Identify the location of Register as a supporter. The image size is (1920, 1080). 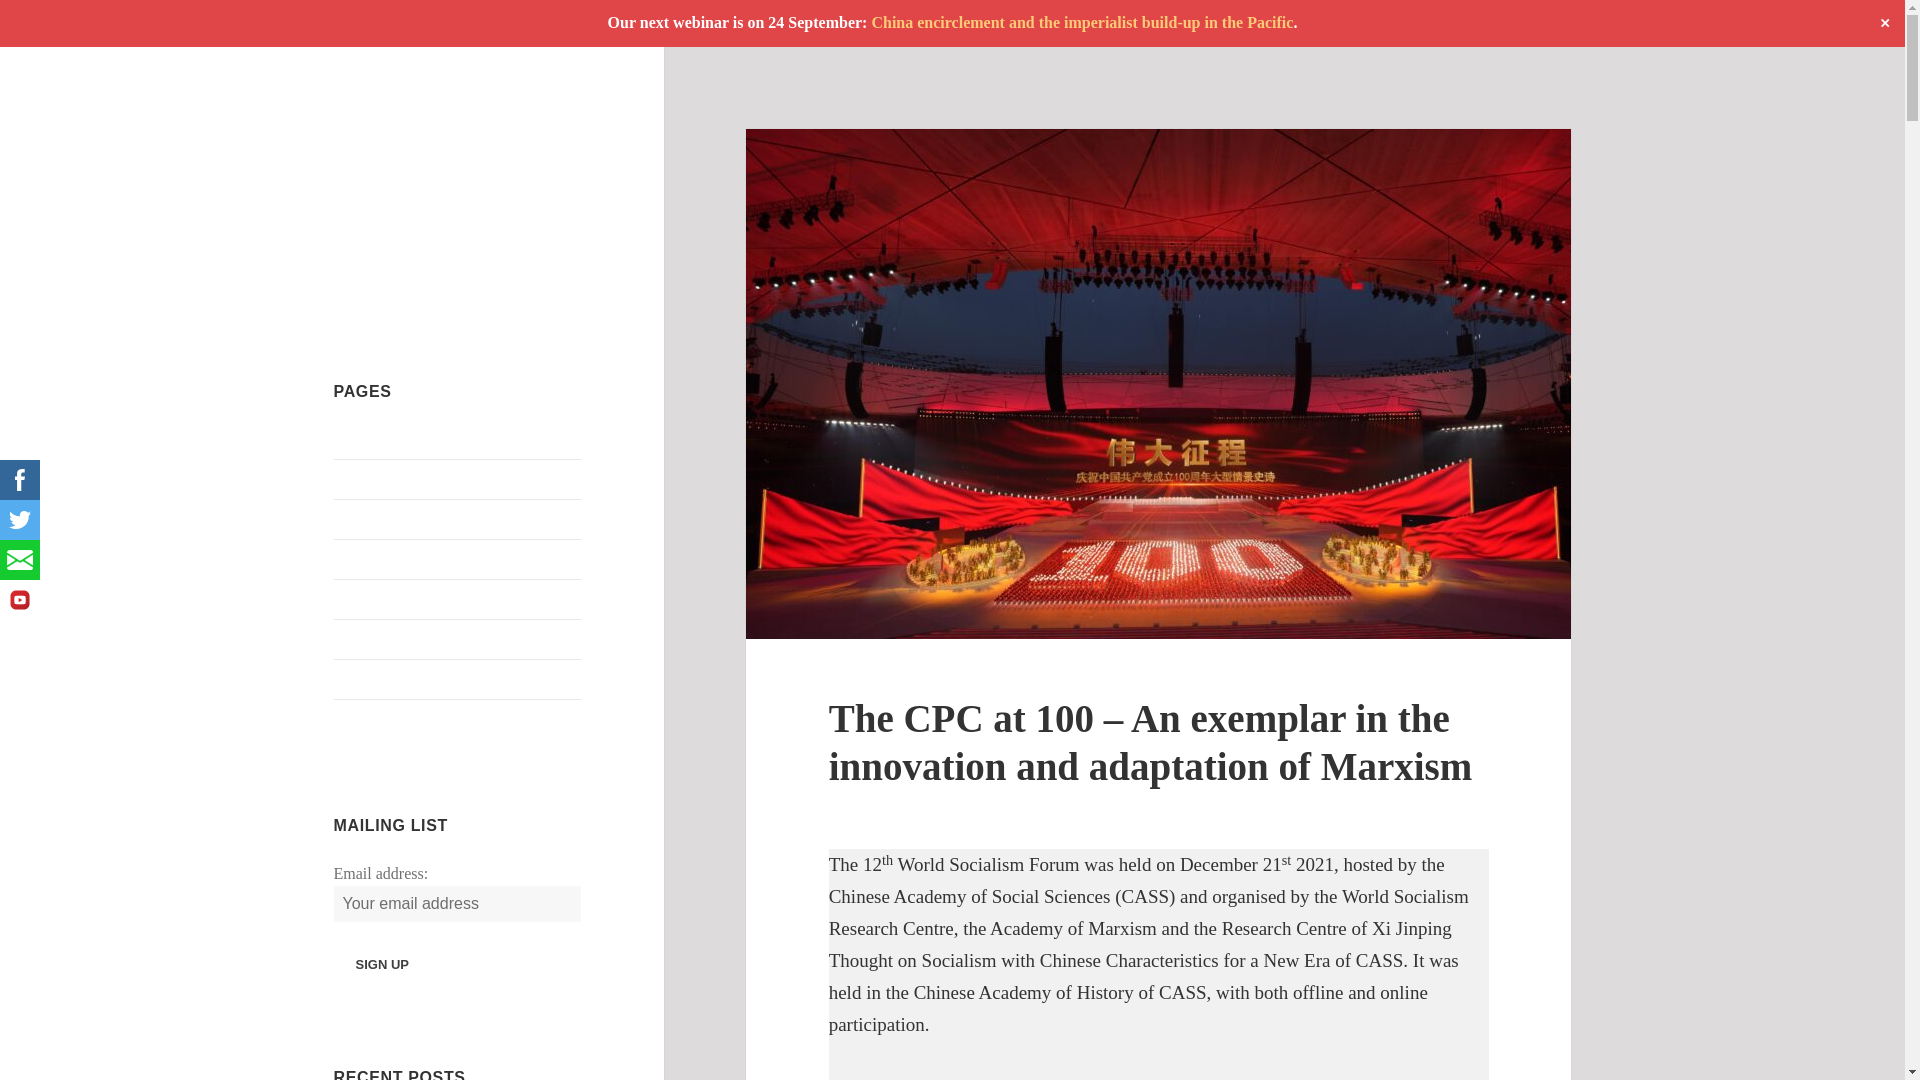
(407, 678).